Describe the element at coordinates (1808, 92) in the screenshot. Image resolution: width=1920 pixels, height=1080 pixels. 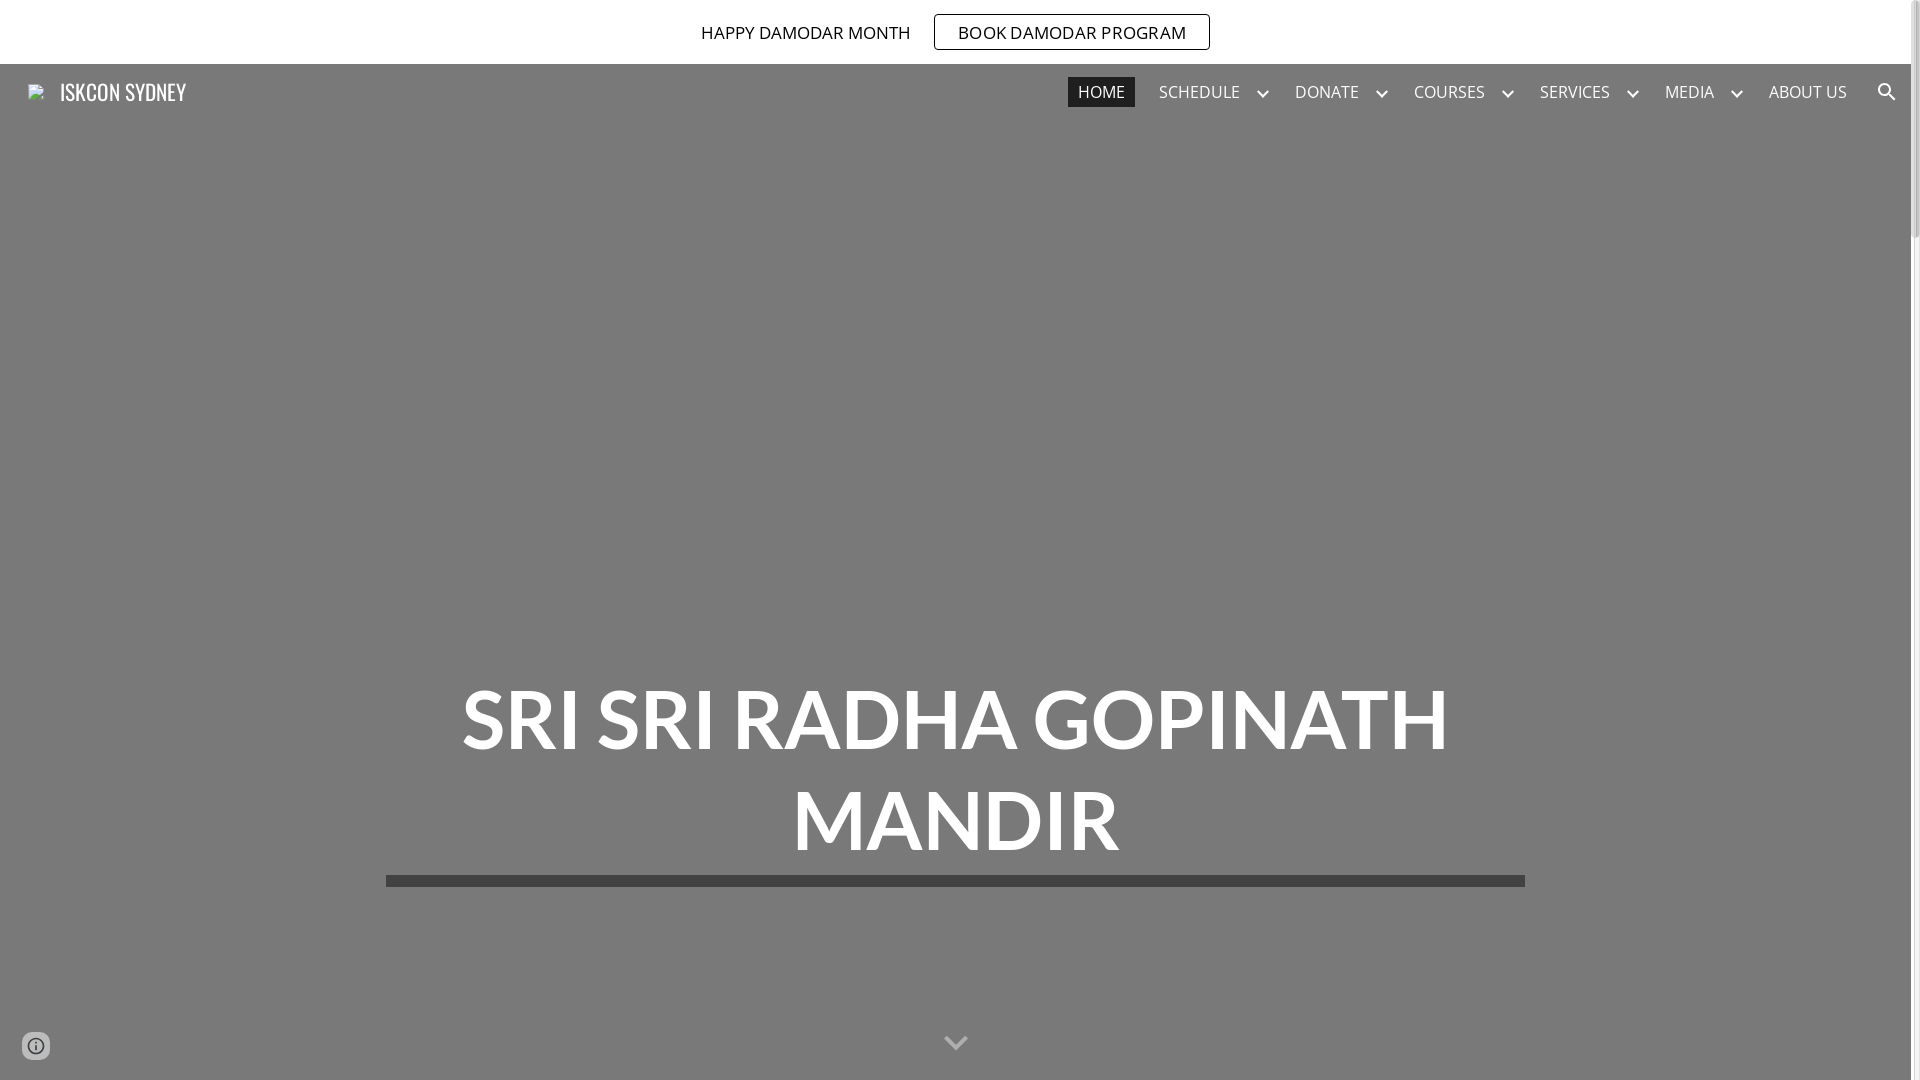
I see `ABOUT US` at that location.